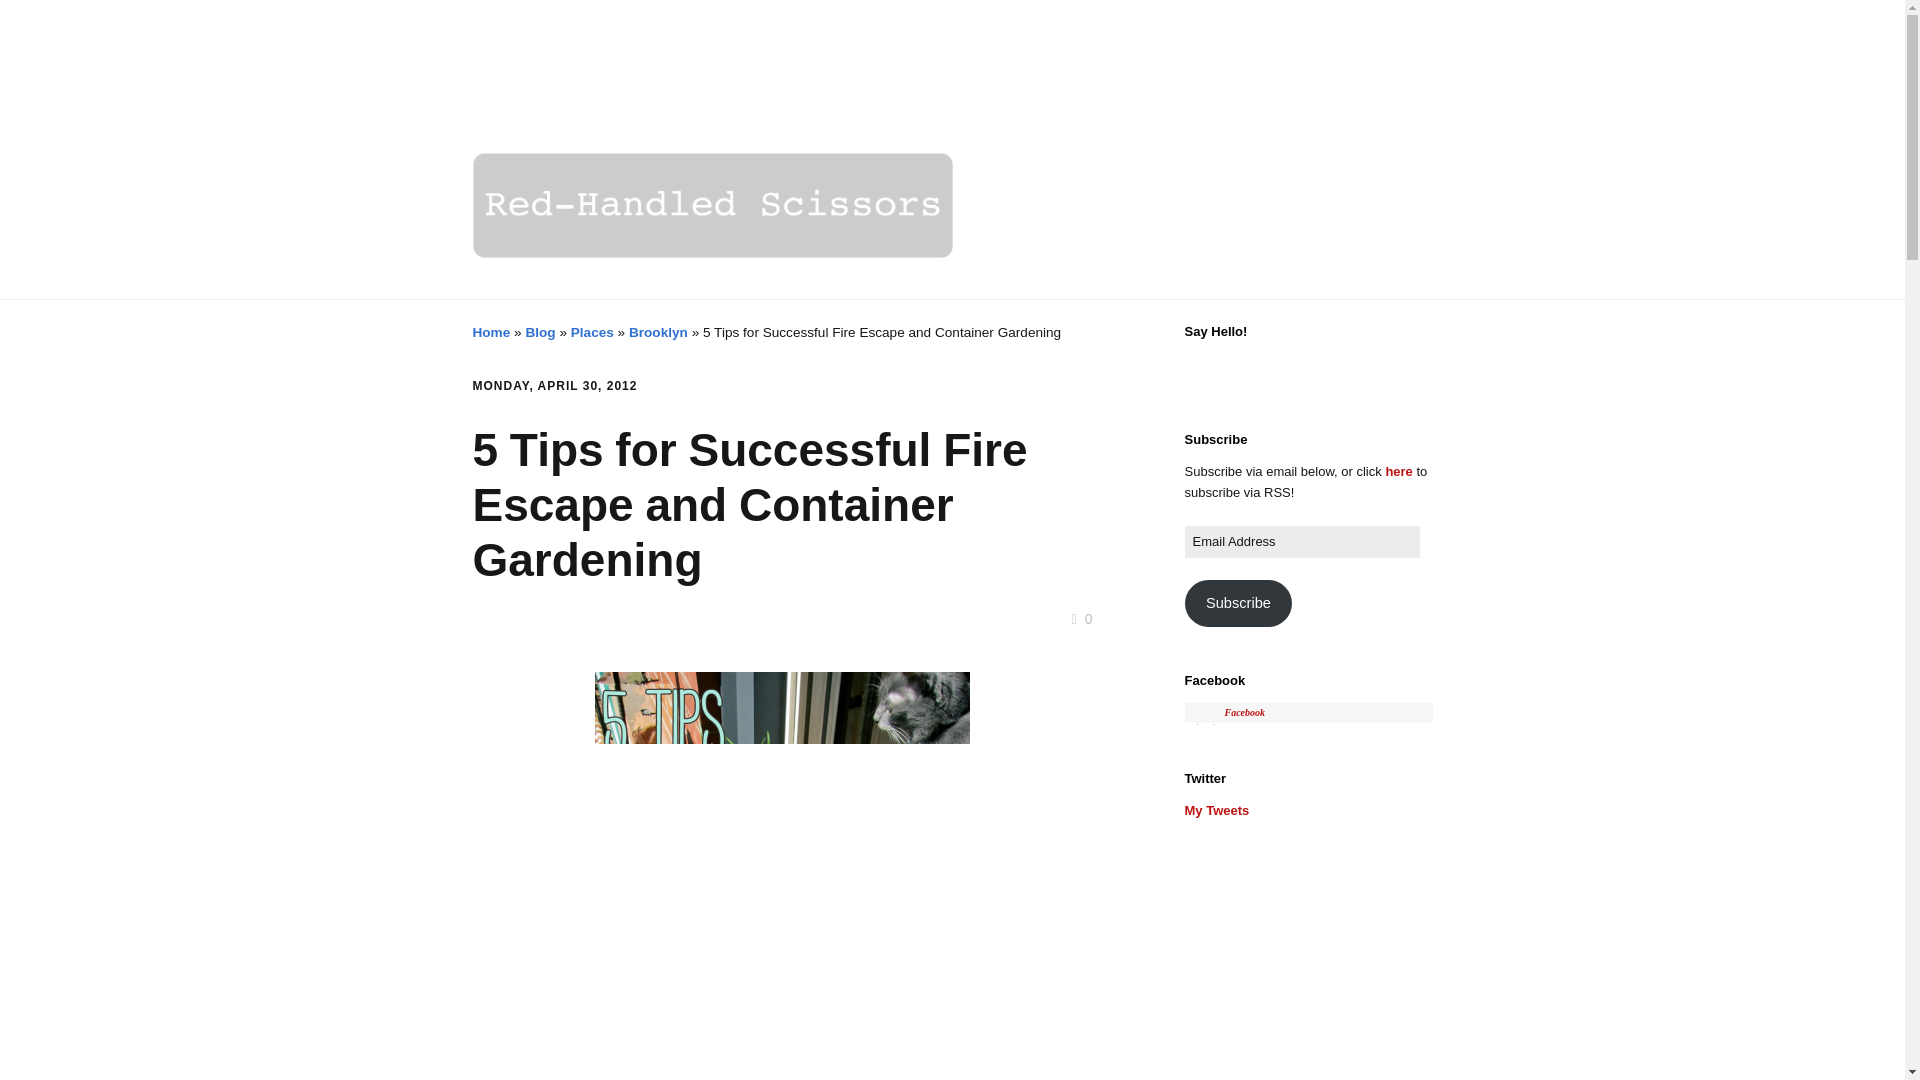 This screenshot has height=1080, width=1920. Describe the element at coordinates (539, 332) in the screenshot. I see `Blog` at that location.